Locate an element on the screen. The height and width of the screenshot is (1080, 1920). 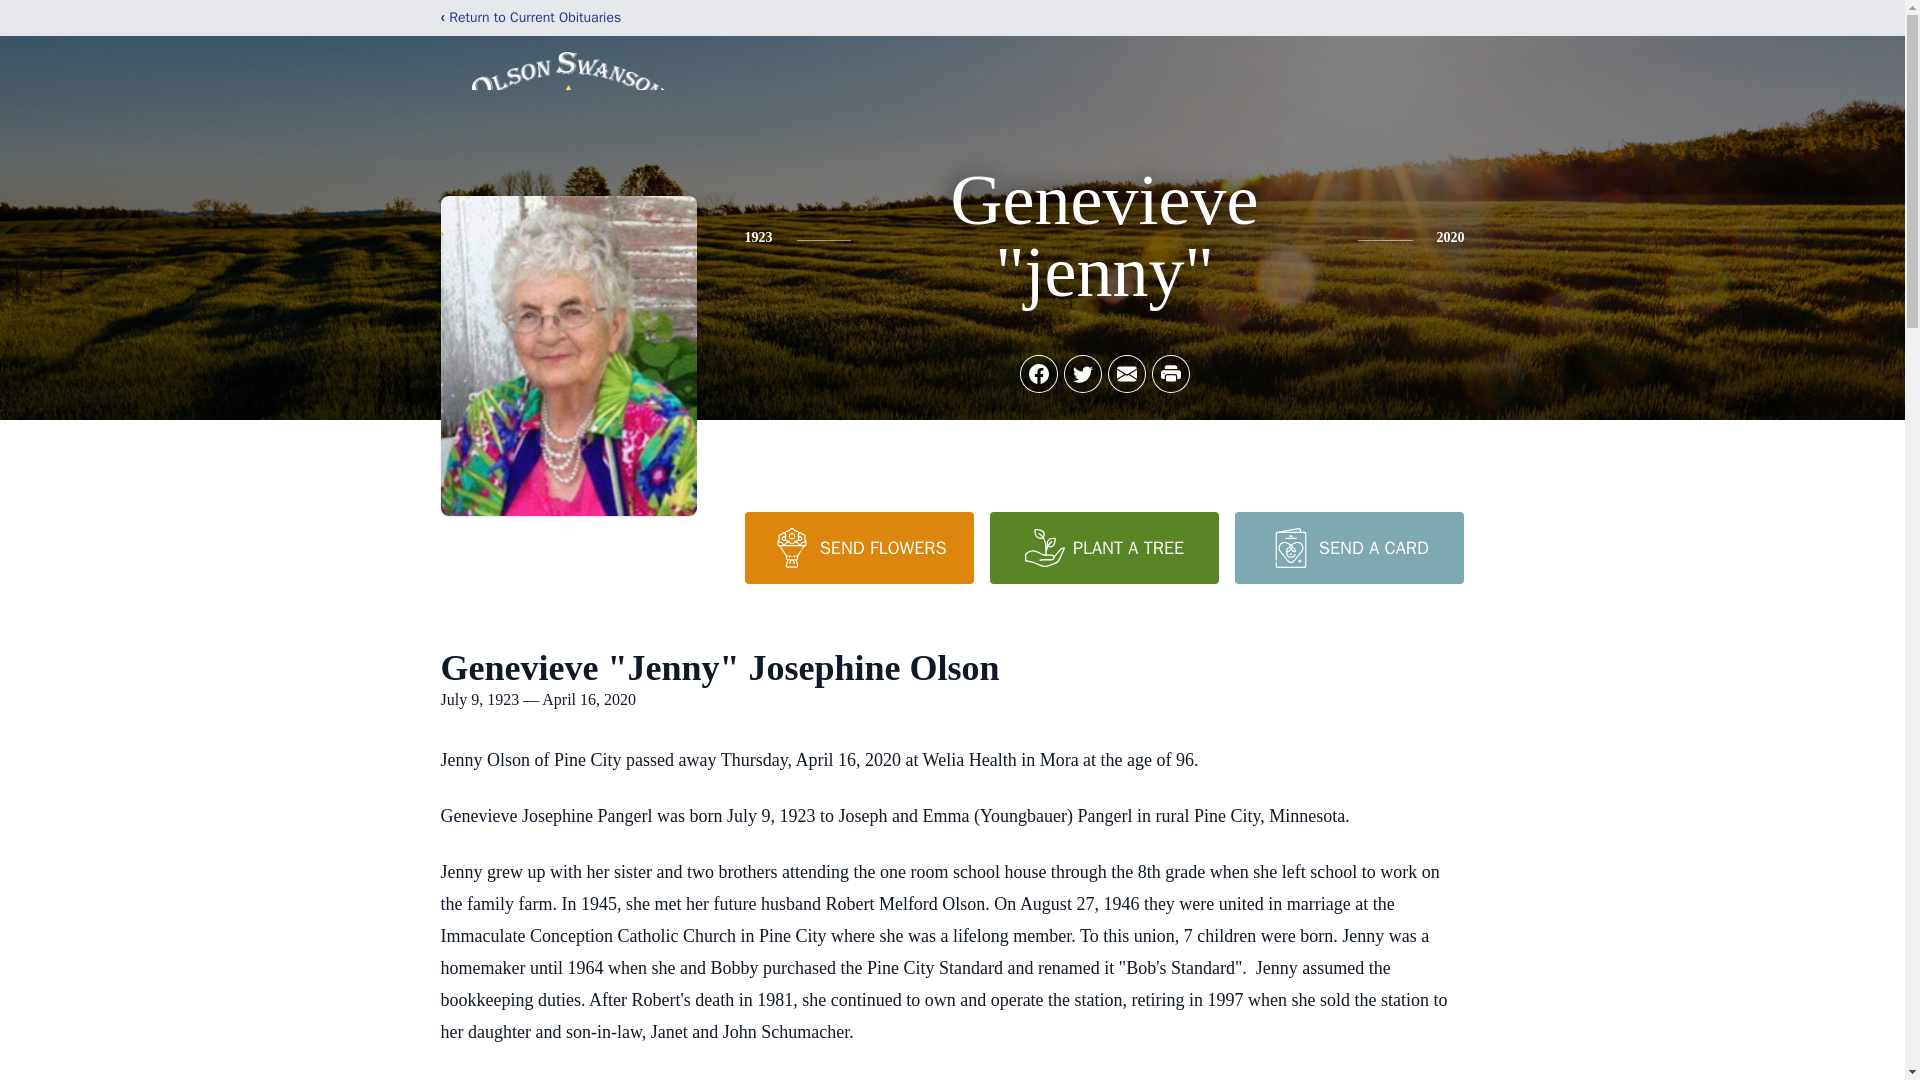
PLANT A TREE is located at coordinates (1104, 548).